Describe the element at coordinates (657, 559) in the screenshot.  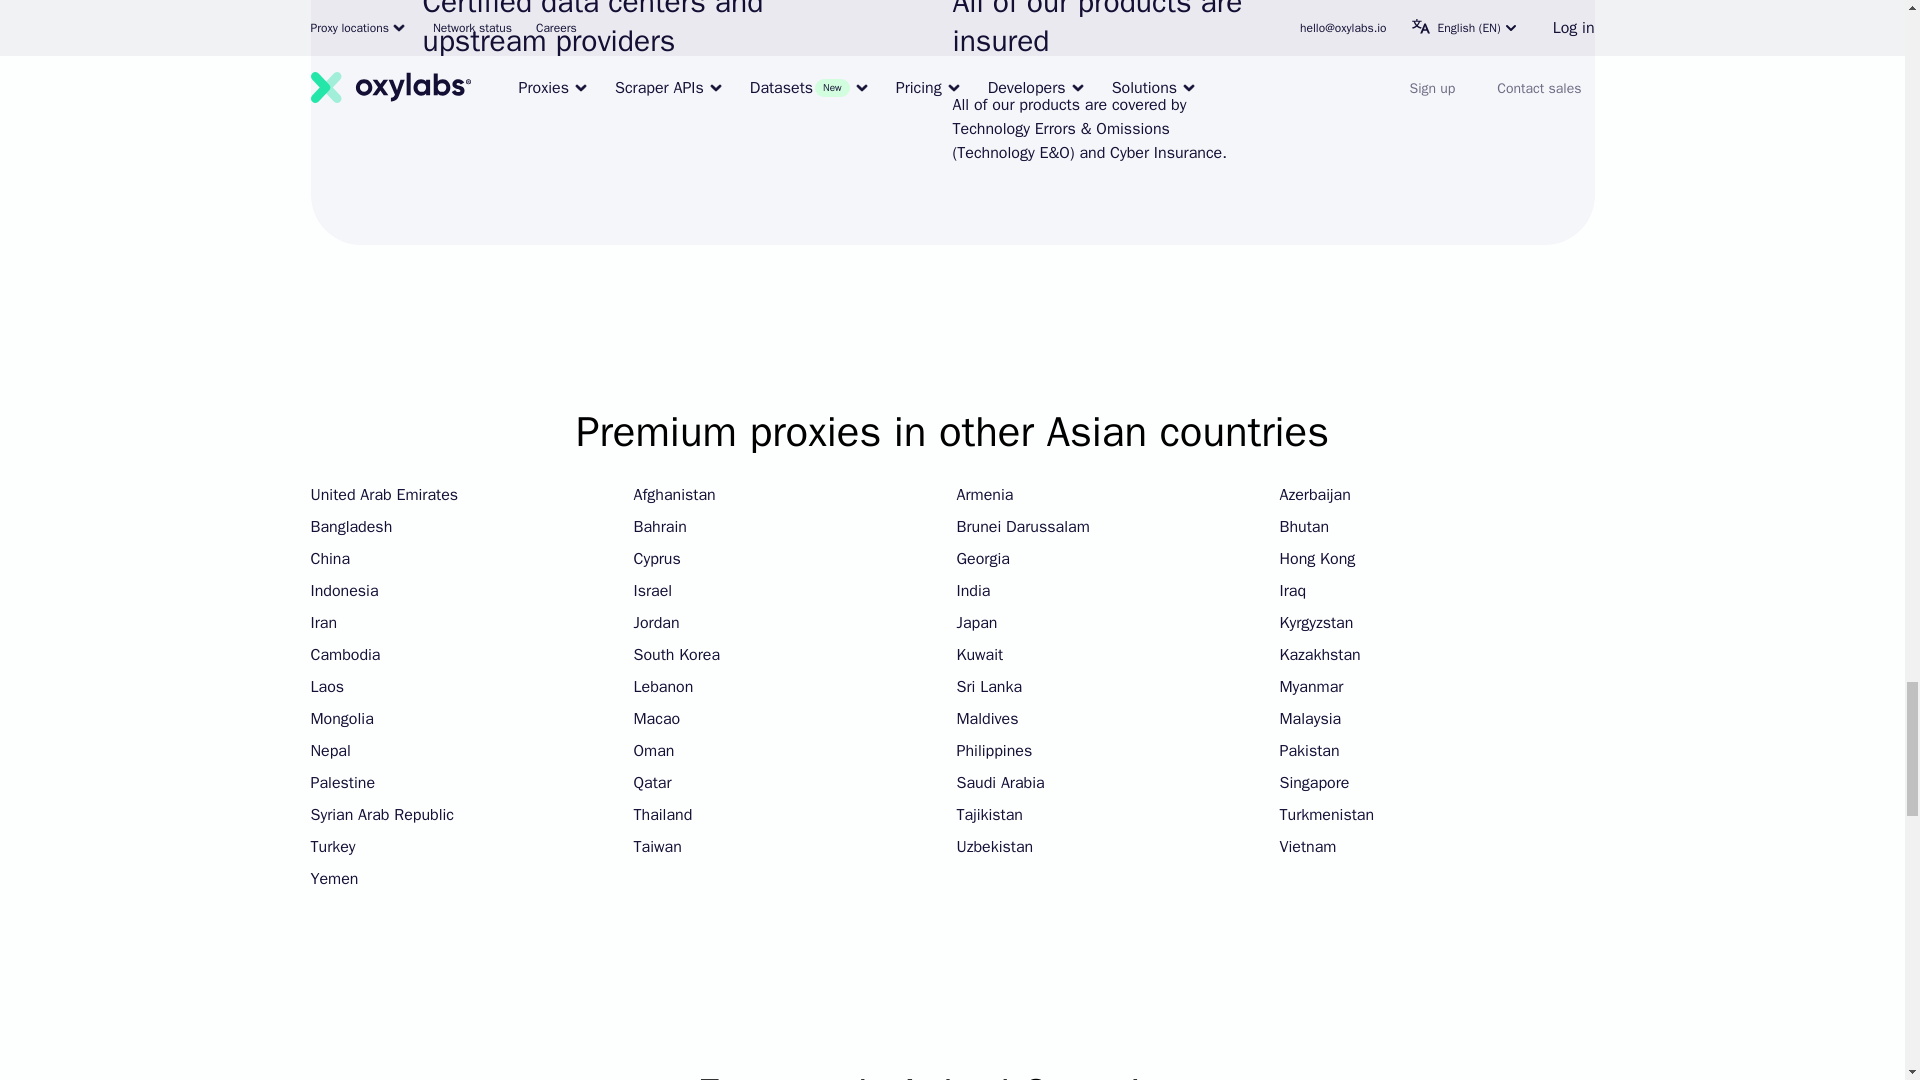
I see `Cyprus` at that location.